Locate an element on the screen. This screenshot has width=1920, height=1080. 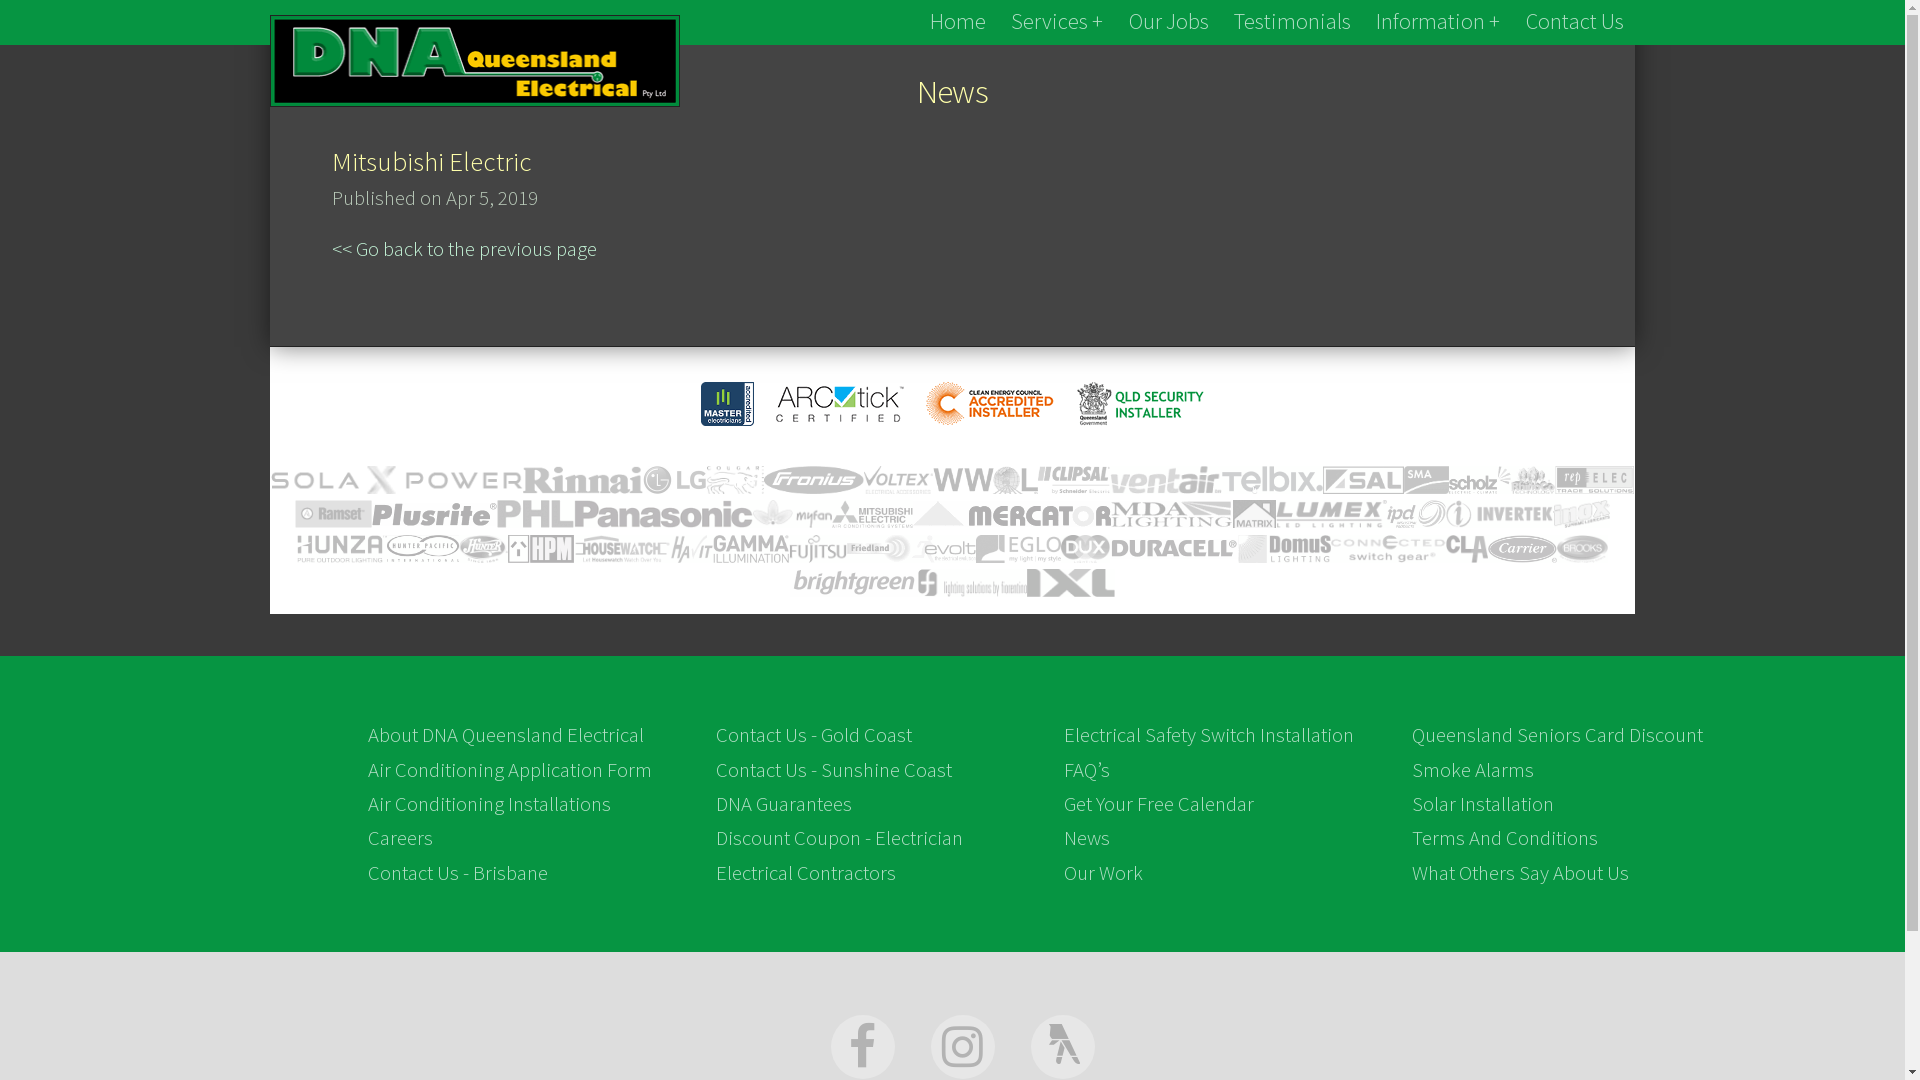
What Others Say About Us is located at coordinates (1520, 873).